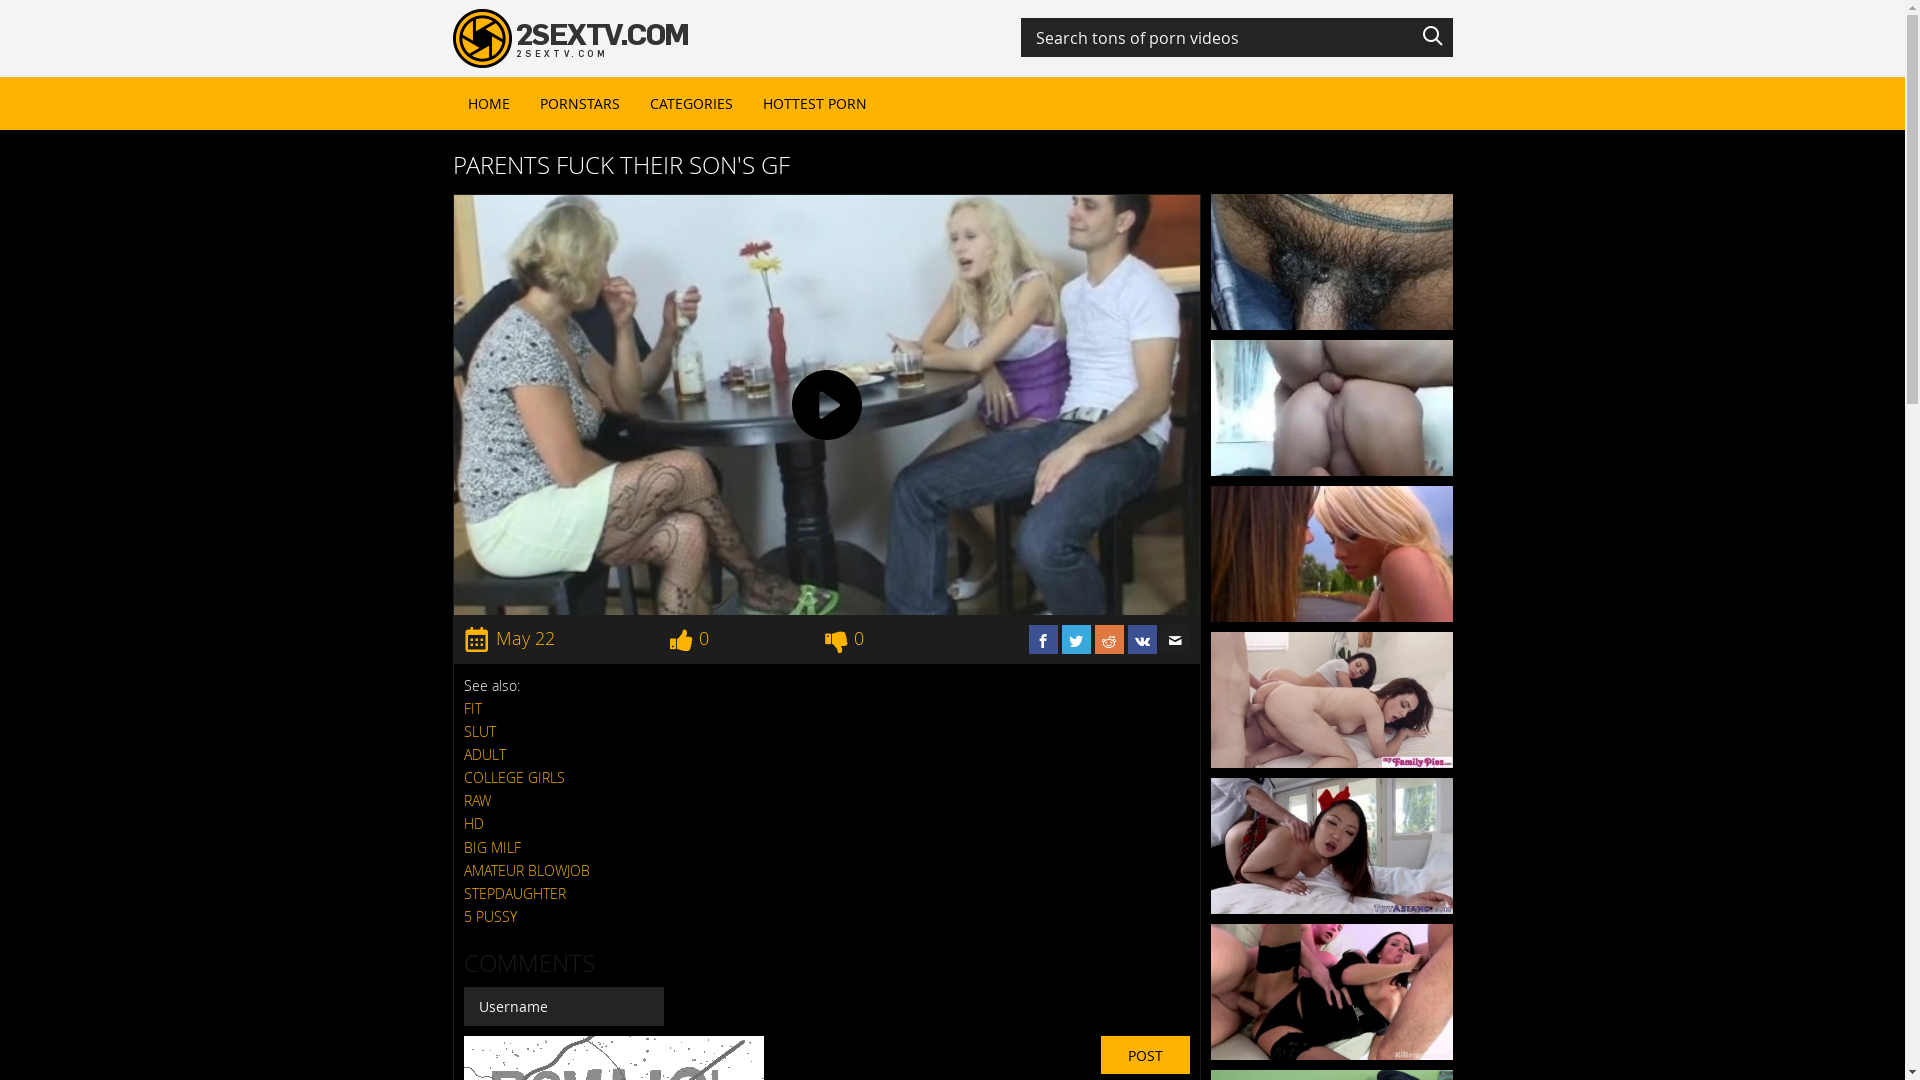 Image resolution: width=1920 pixels, height=1080 pixels. What do you see at coordinates (570, 37) in the screenshot?
I see `2SEXTV.COM
2SEXTV.COM` at bounding box center [570, 37].